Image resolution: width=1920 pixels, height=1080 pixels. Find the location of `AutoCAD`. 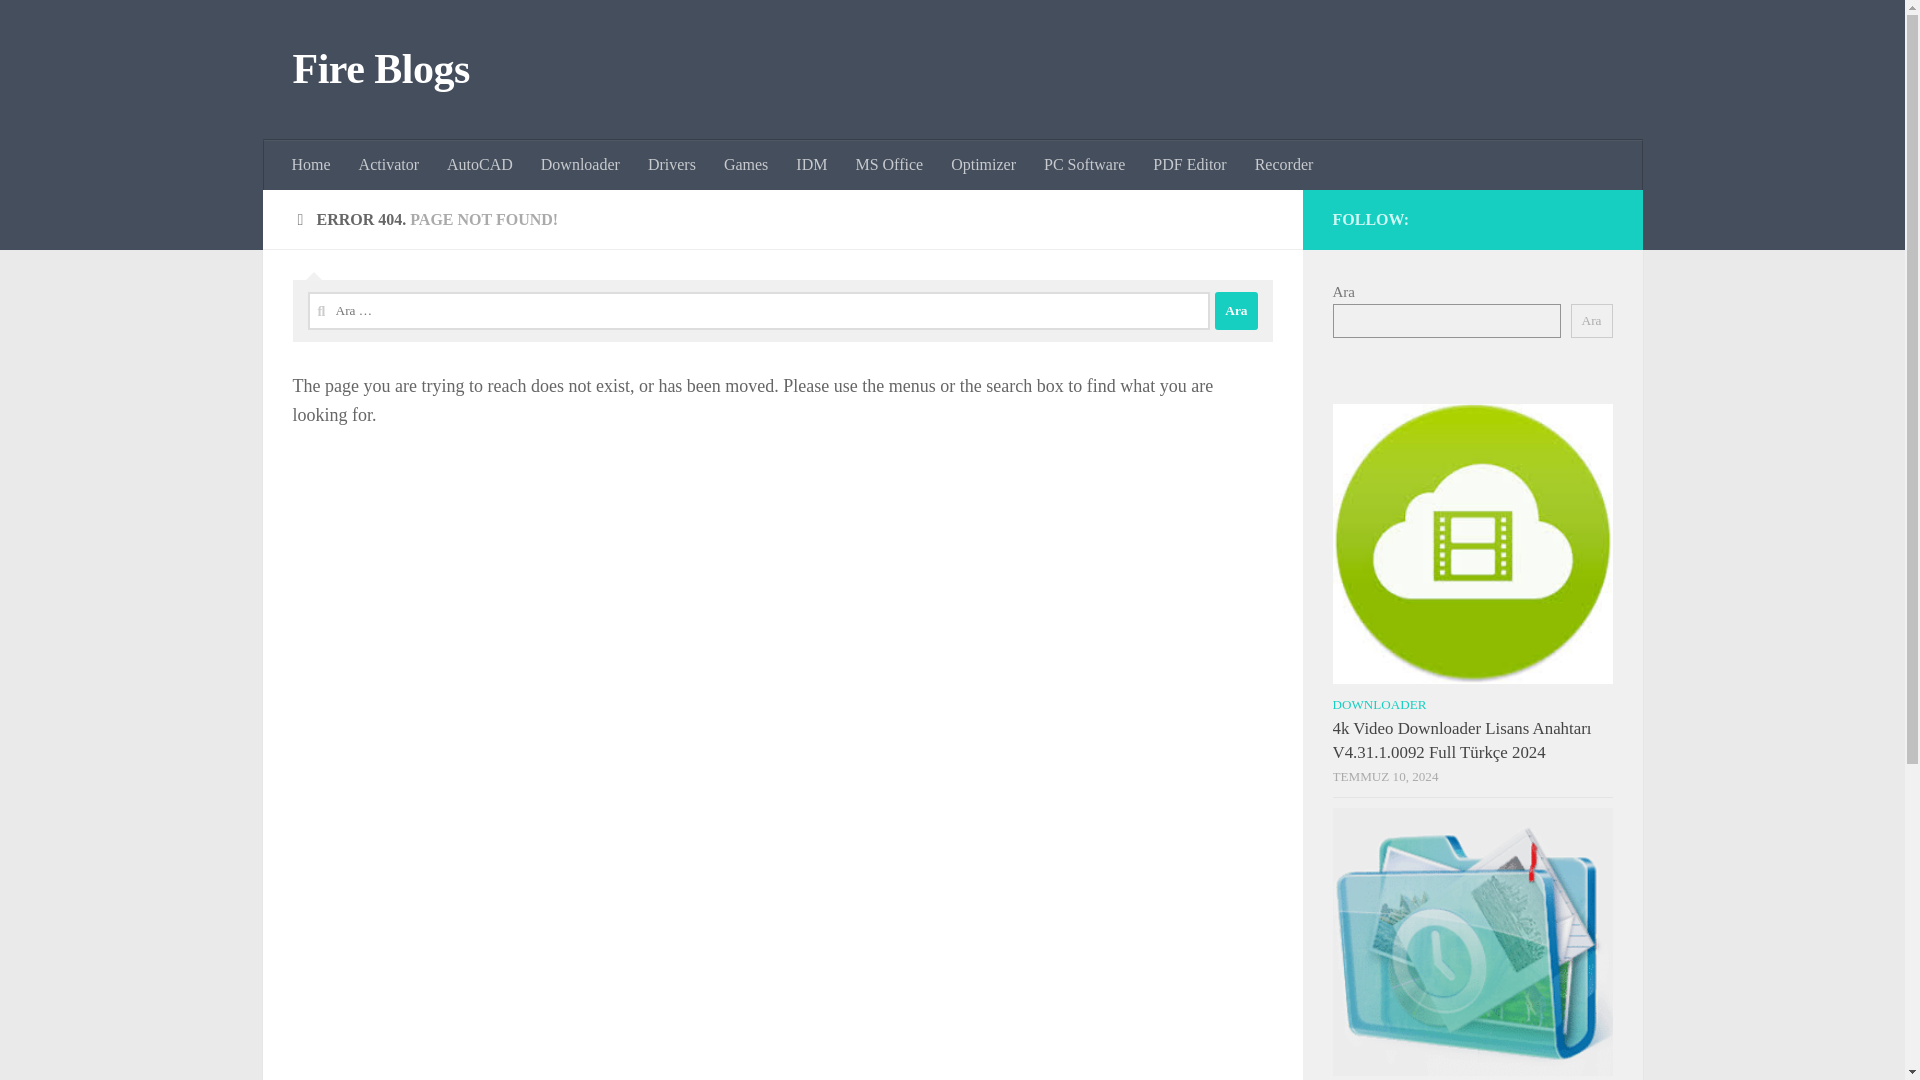

AutoCAD is located at coordinates (480, 165).